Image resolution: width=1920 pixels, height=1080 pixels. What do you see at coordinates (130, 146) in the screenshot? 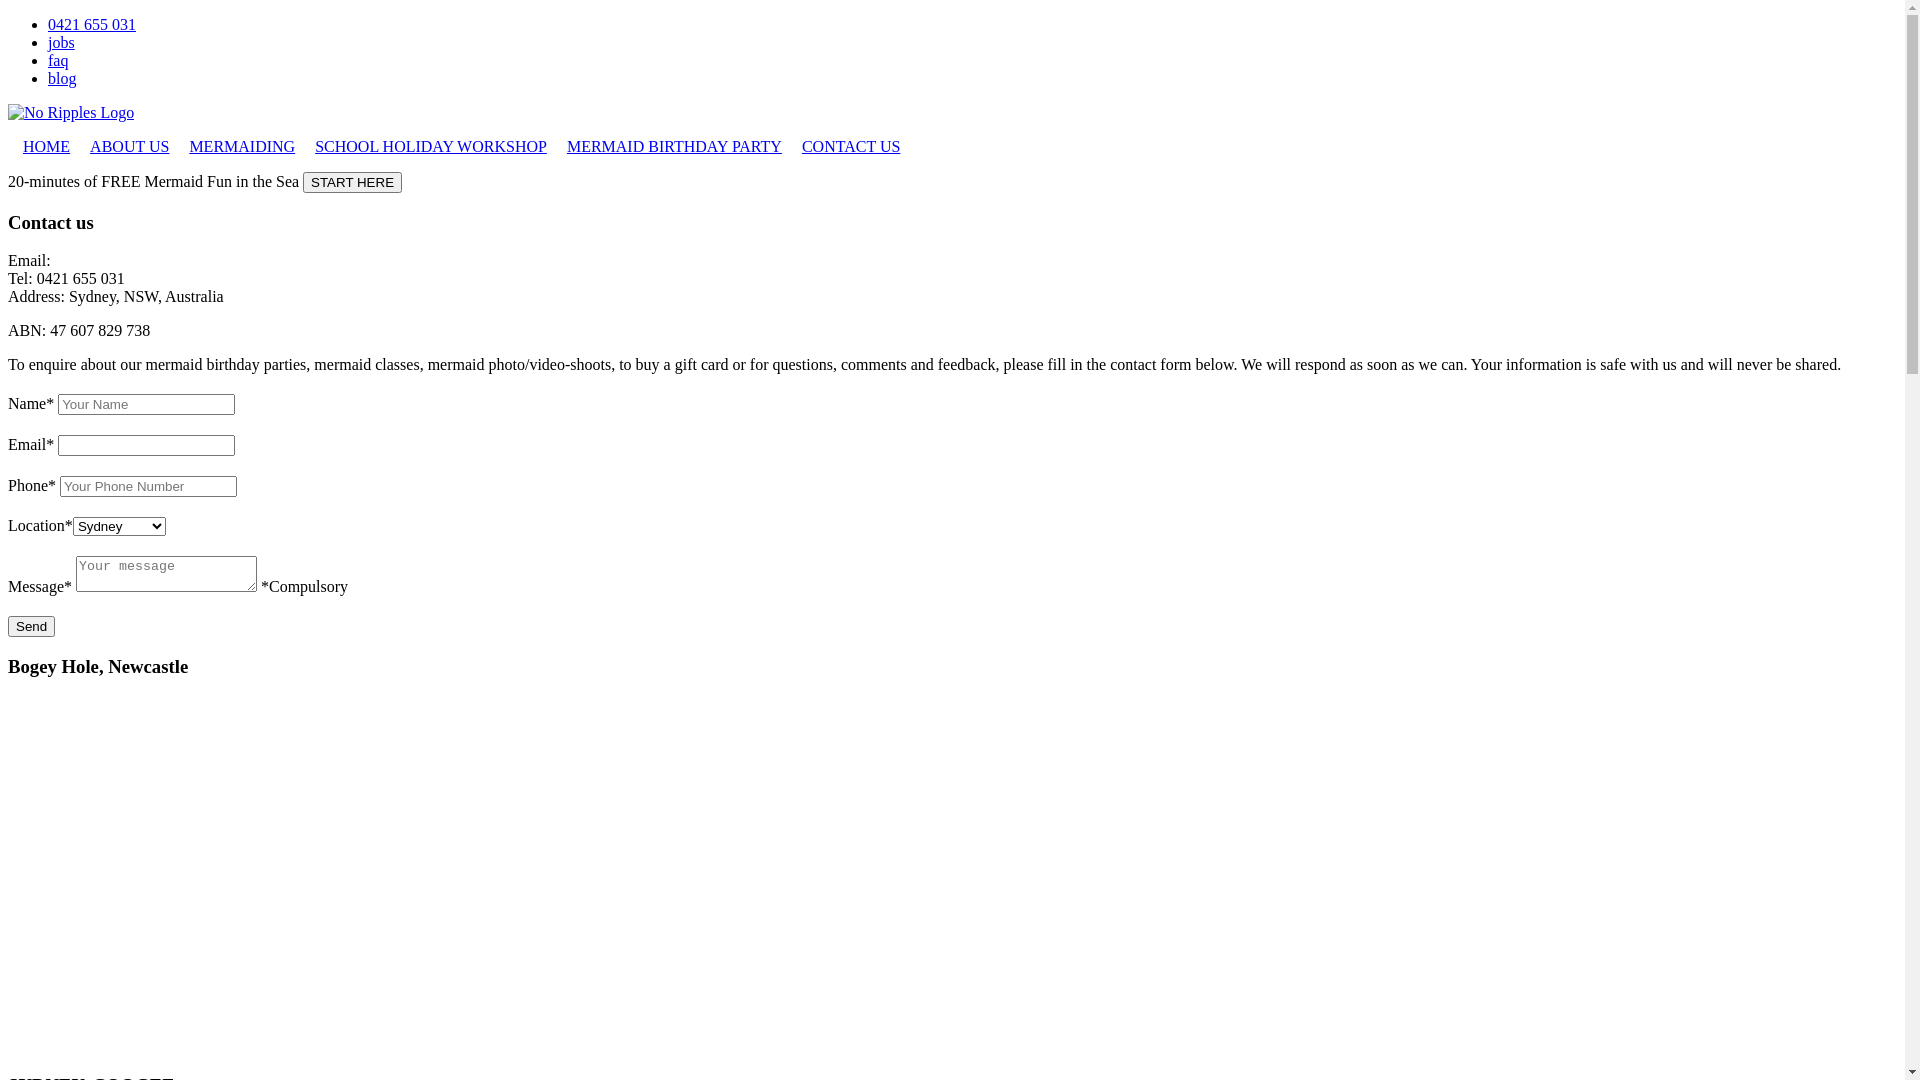
I see `ABOUT US` at bounding box center [130, 146].